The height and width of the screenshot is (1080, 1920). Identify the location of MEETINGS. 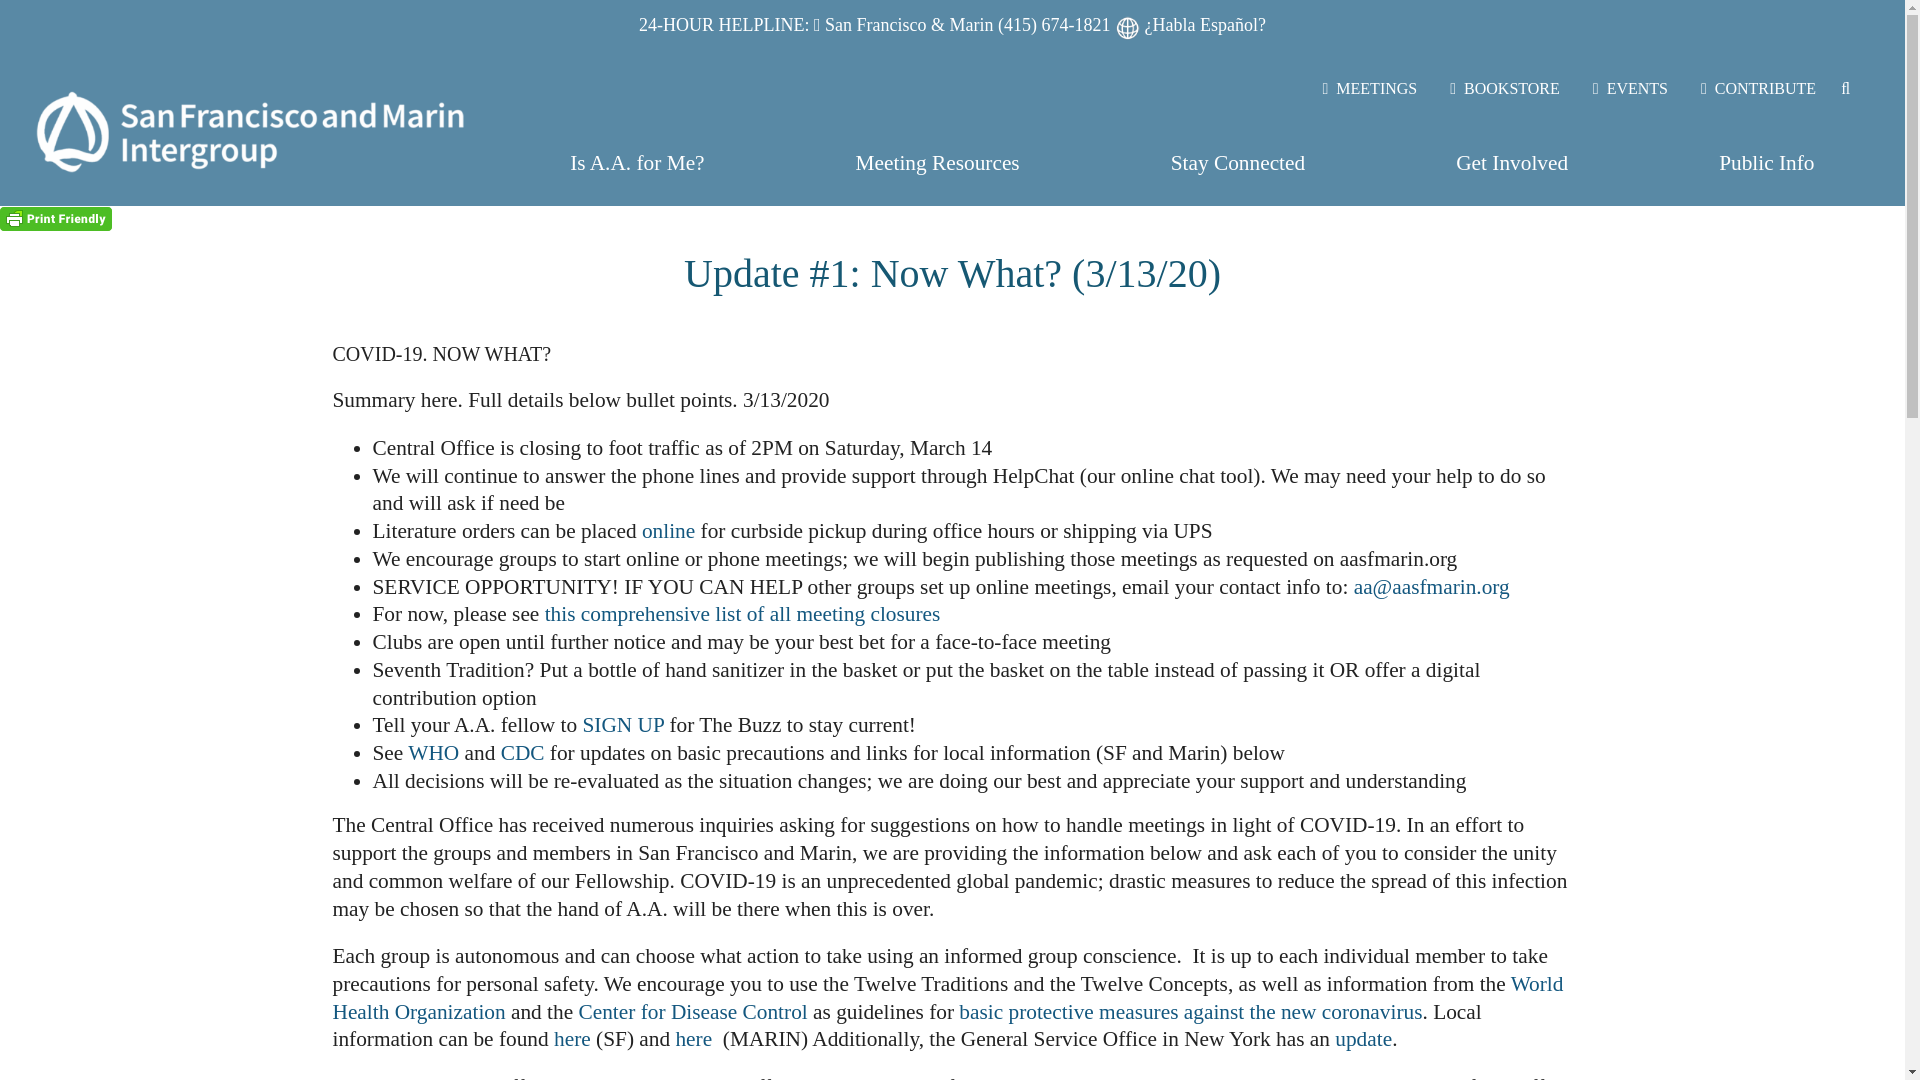
(1377, 88).